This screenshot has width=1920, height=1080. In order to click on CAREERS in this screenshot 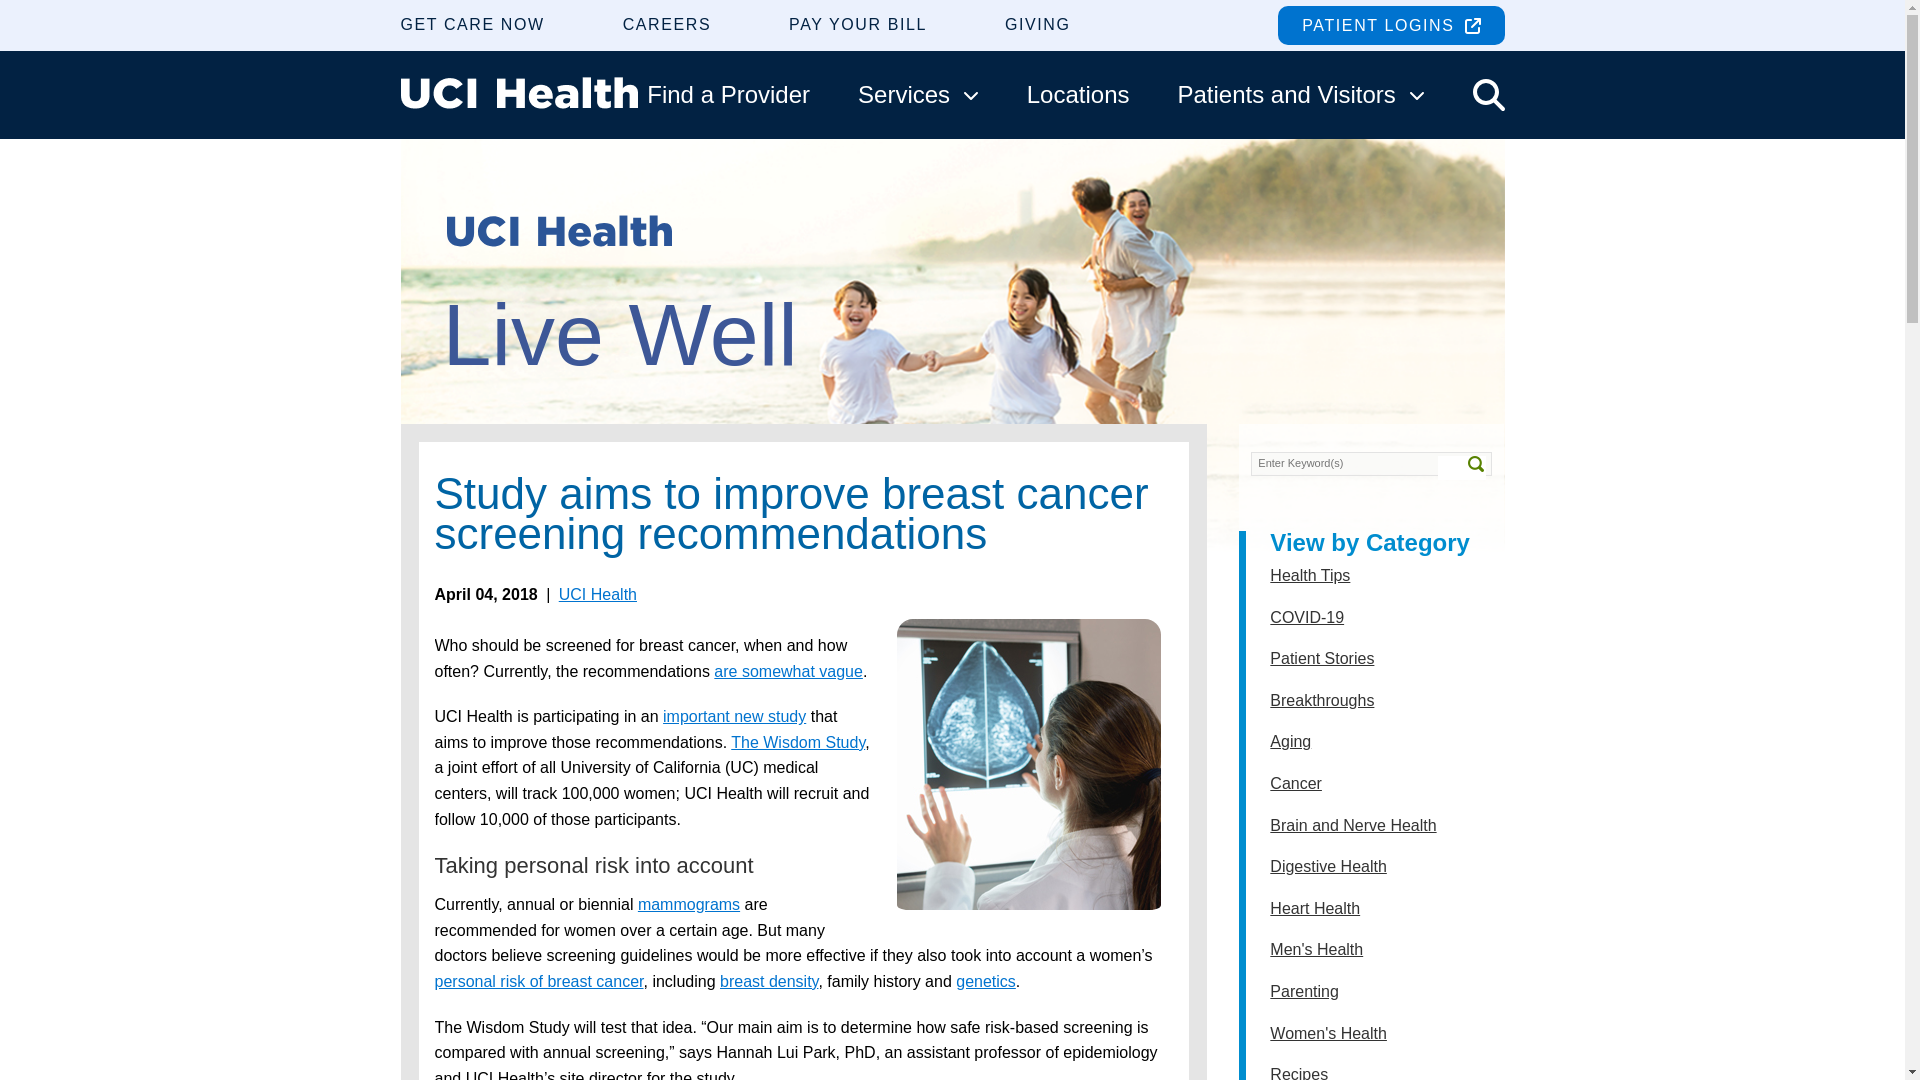, I will do `click(667, 24)`.